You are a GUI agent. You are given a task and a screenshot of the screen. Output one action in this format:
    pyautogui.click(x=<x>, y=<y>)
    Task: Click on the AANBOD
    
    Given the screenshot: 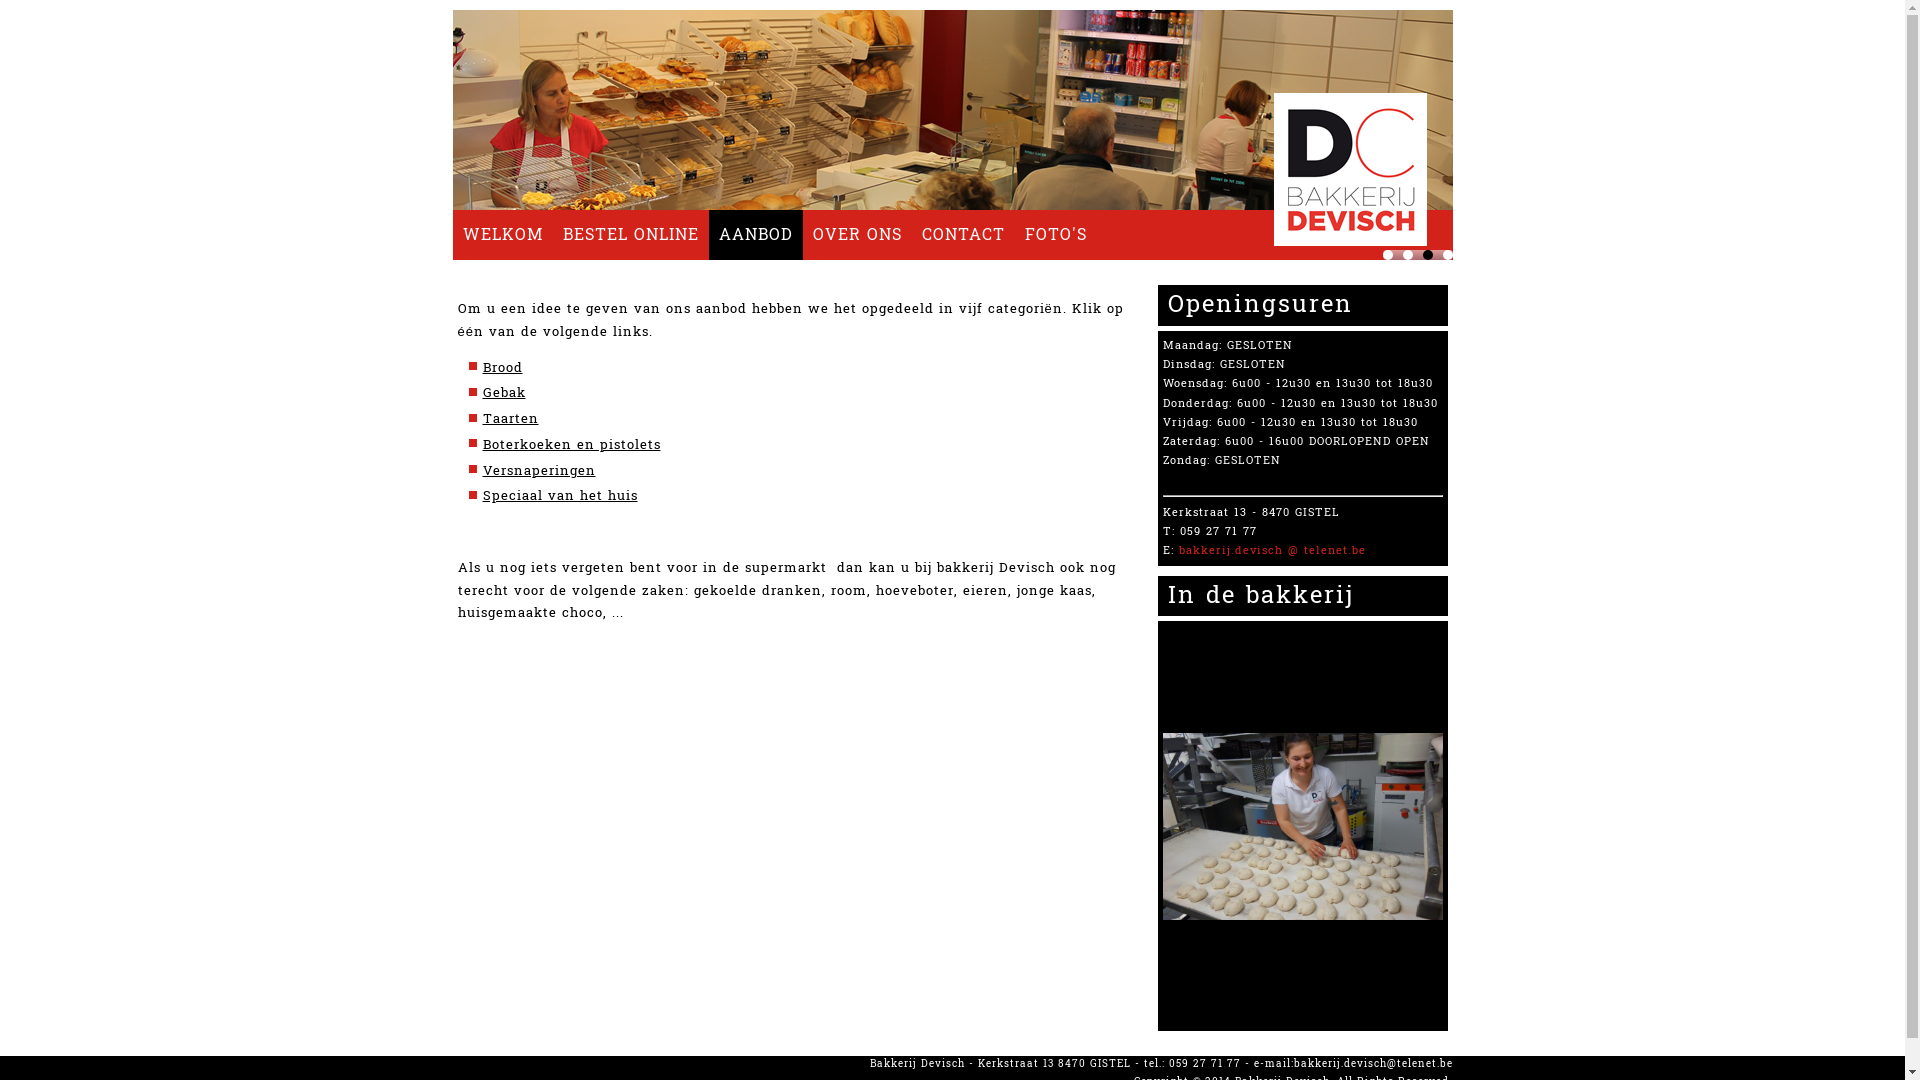 What is the action you would take?
    pyautogui.click(x=755, y=235)
    